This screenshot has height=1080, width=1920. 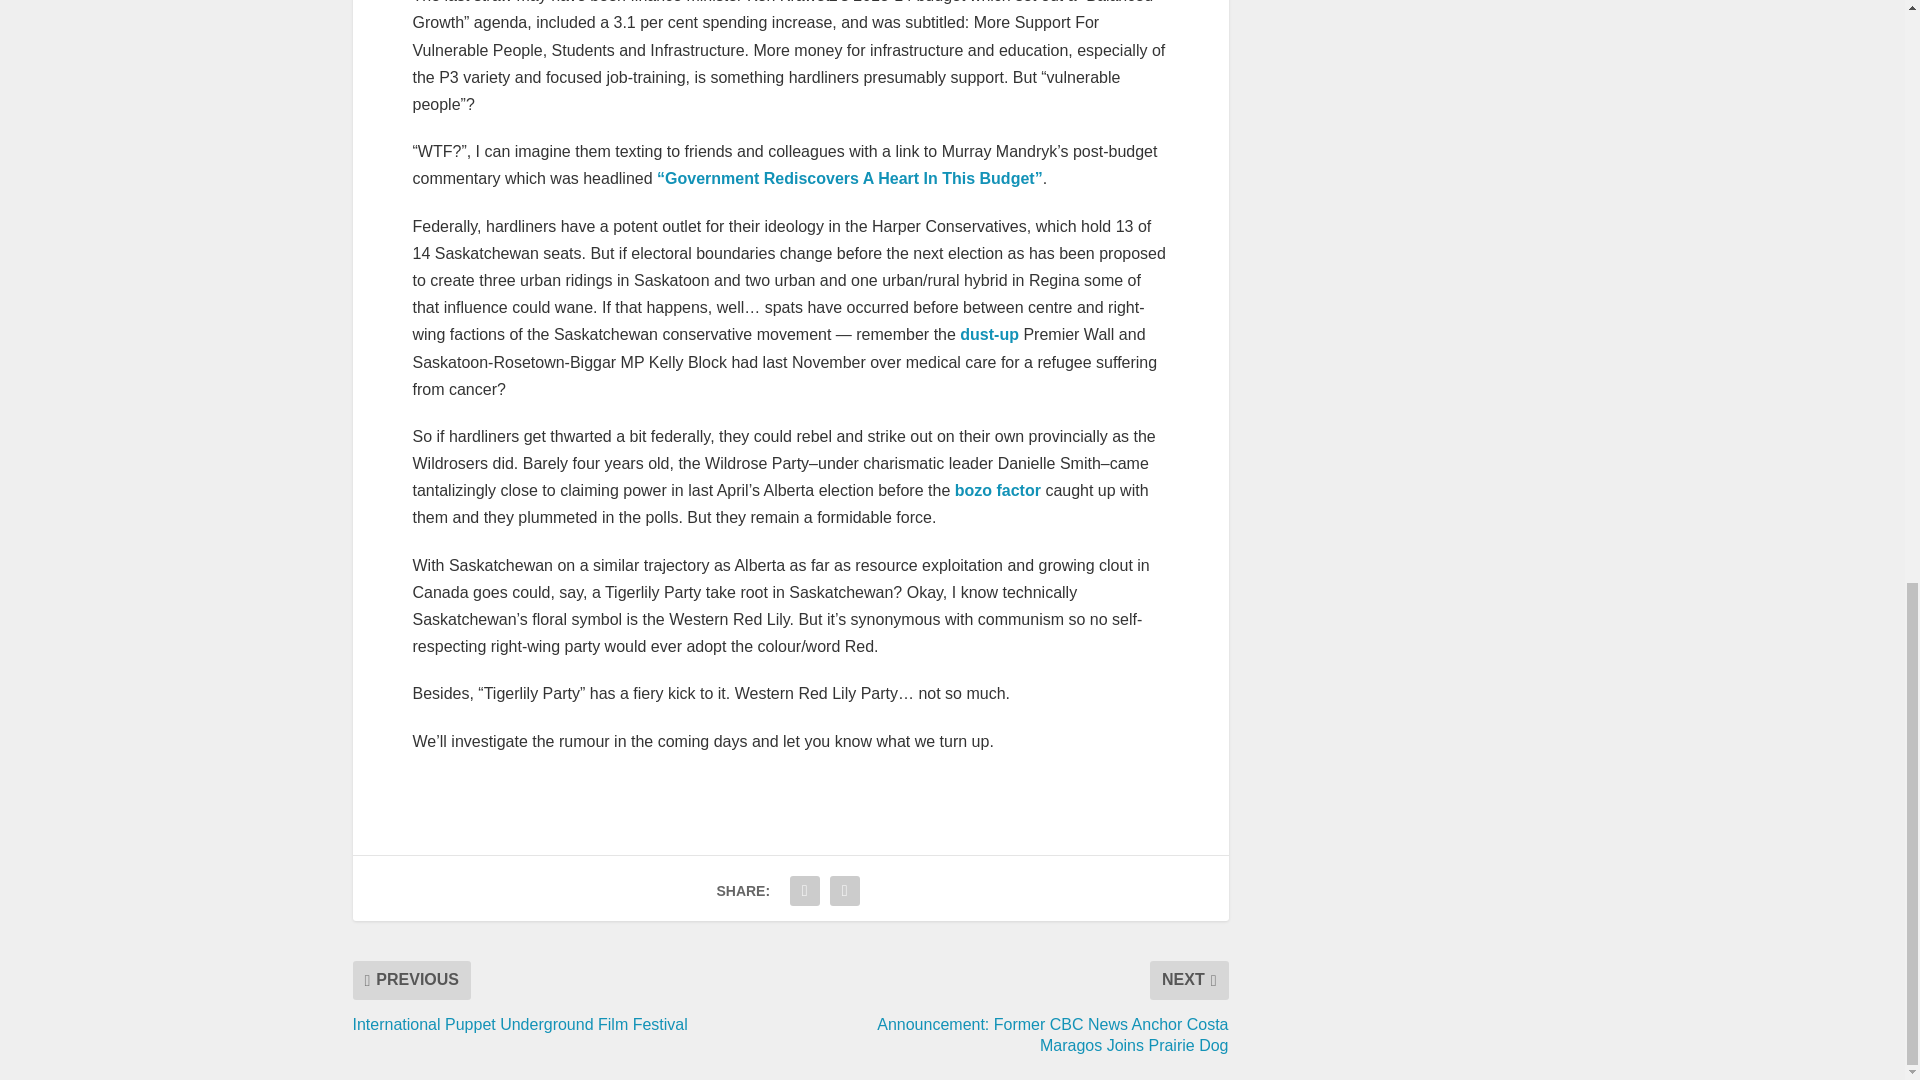 I want to click on dust-up, so click(x=990, y=334).